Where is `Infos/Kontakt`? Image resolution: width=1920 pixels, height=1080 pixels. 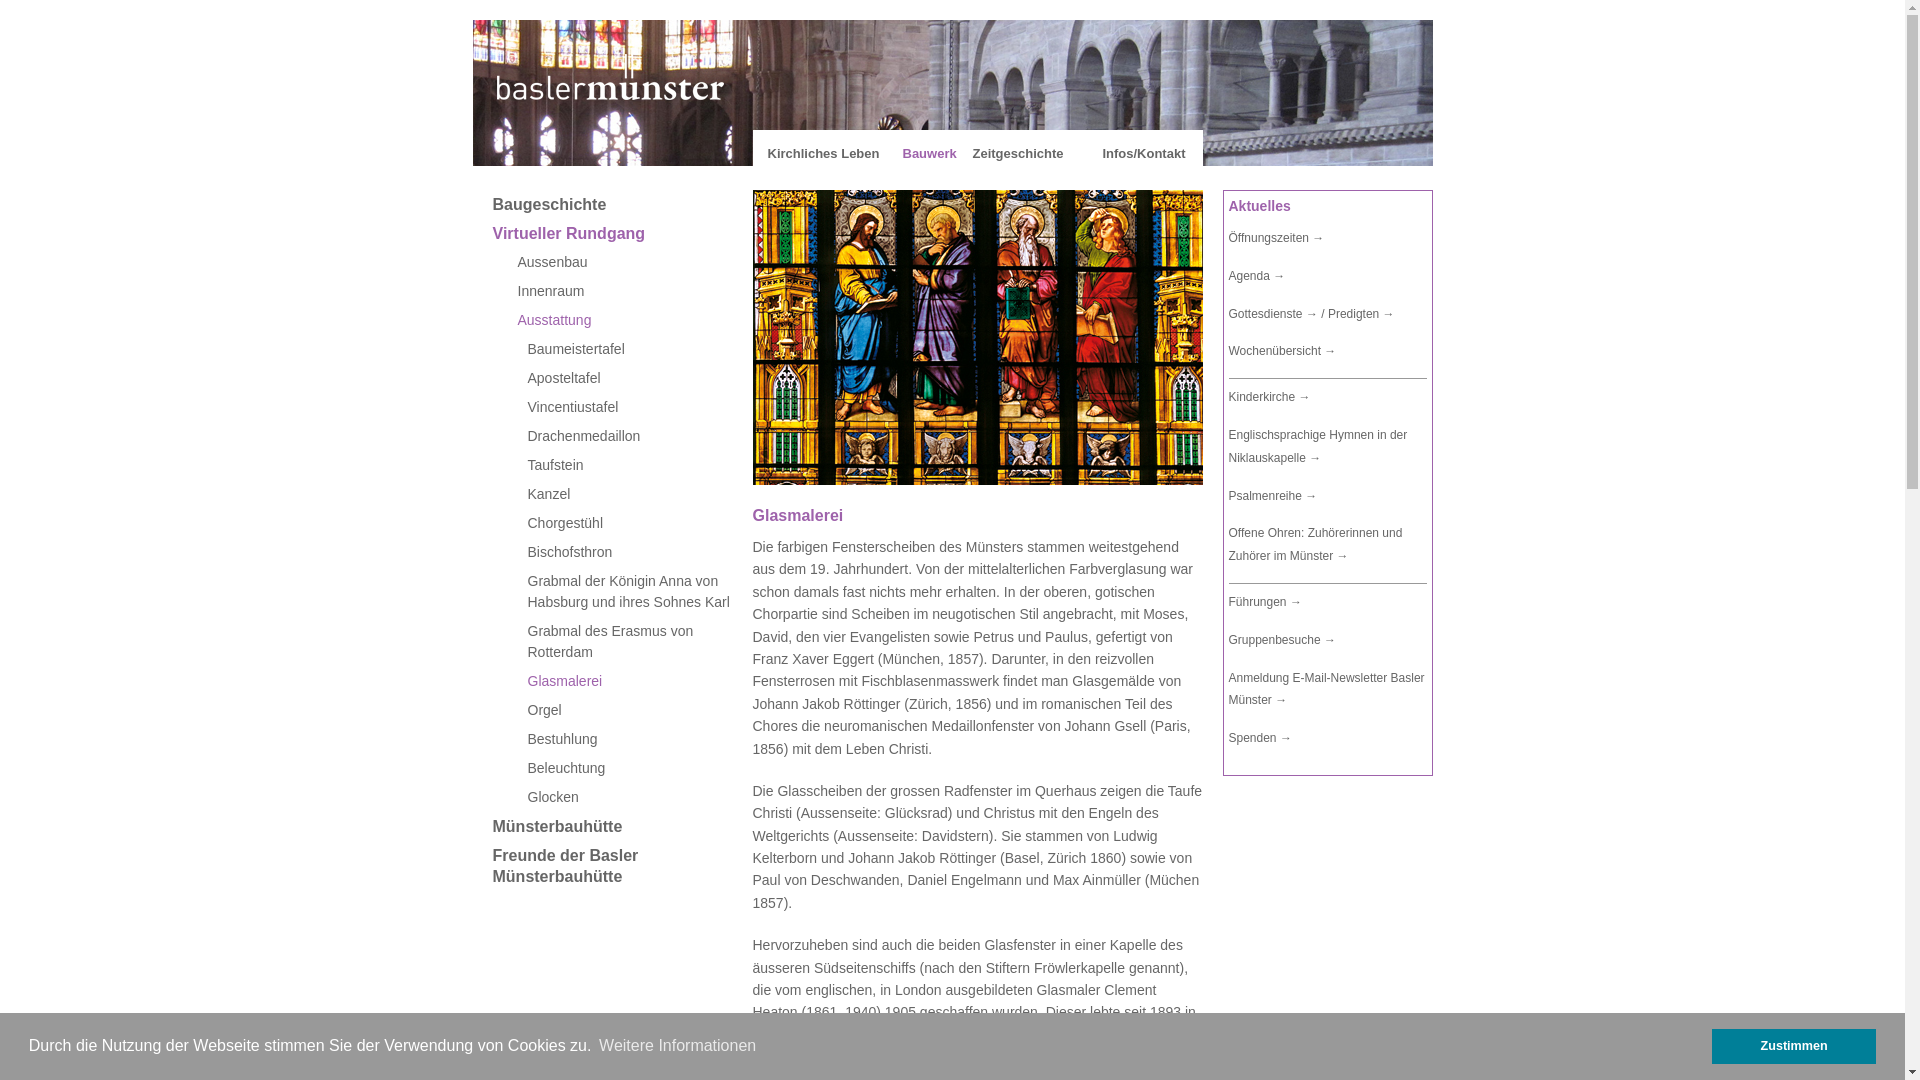
Infos/Kontakt is located at coordinates (1144, 154).